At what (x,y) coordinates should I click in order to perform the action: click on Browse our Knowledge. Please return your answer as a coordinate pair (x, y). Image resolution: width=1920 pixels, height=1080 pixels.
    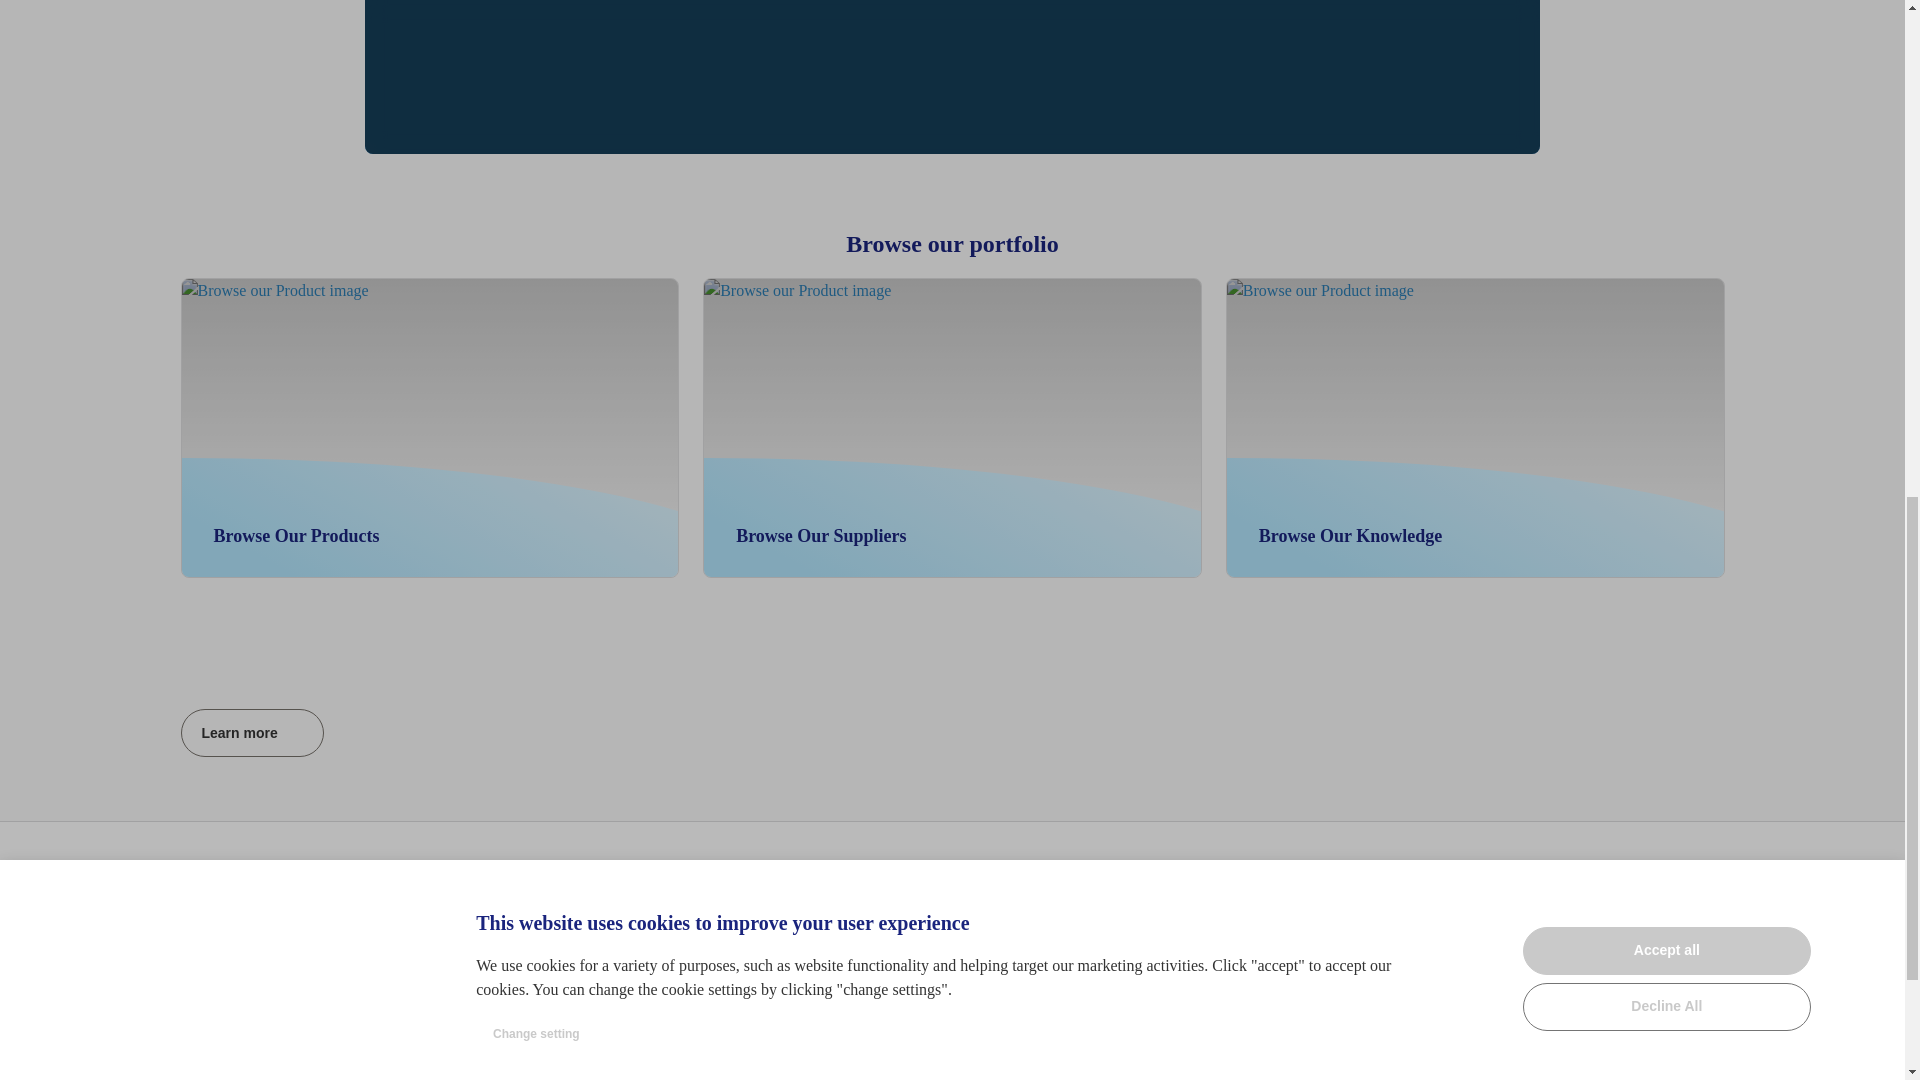
    Looking at the image, I should click on (430, 427).